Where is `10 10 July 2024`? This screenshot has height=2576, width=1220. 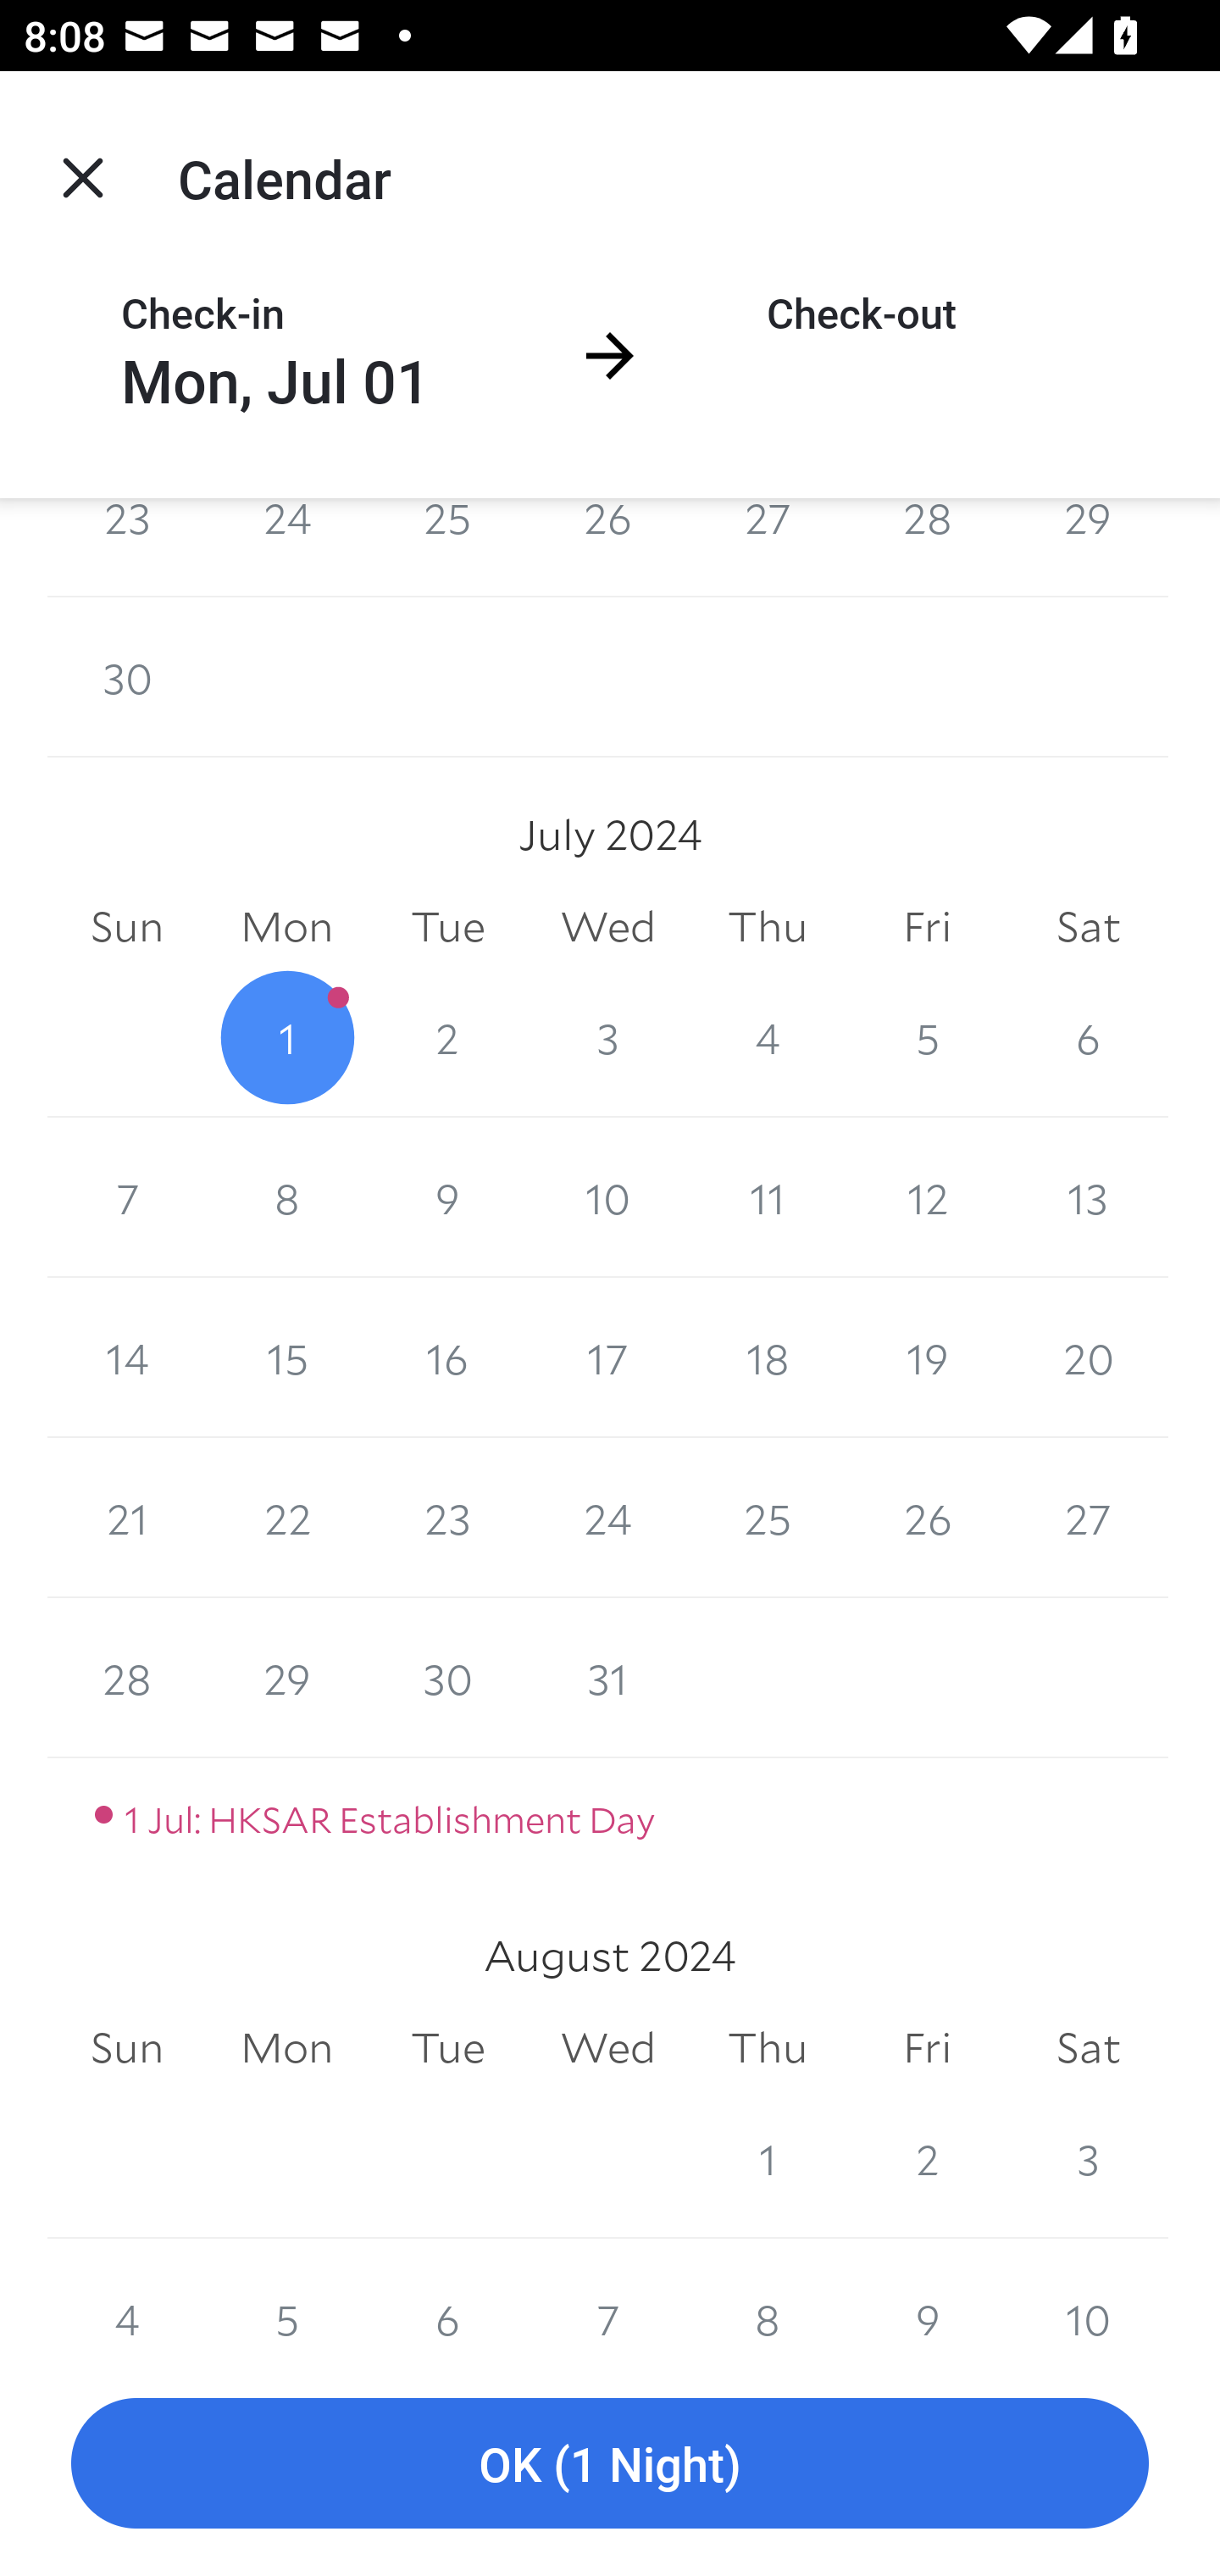 10 10 July 2024 is located at coordinates (608, 1197).